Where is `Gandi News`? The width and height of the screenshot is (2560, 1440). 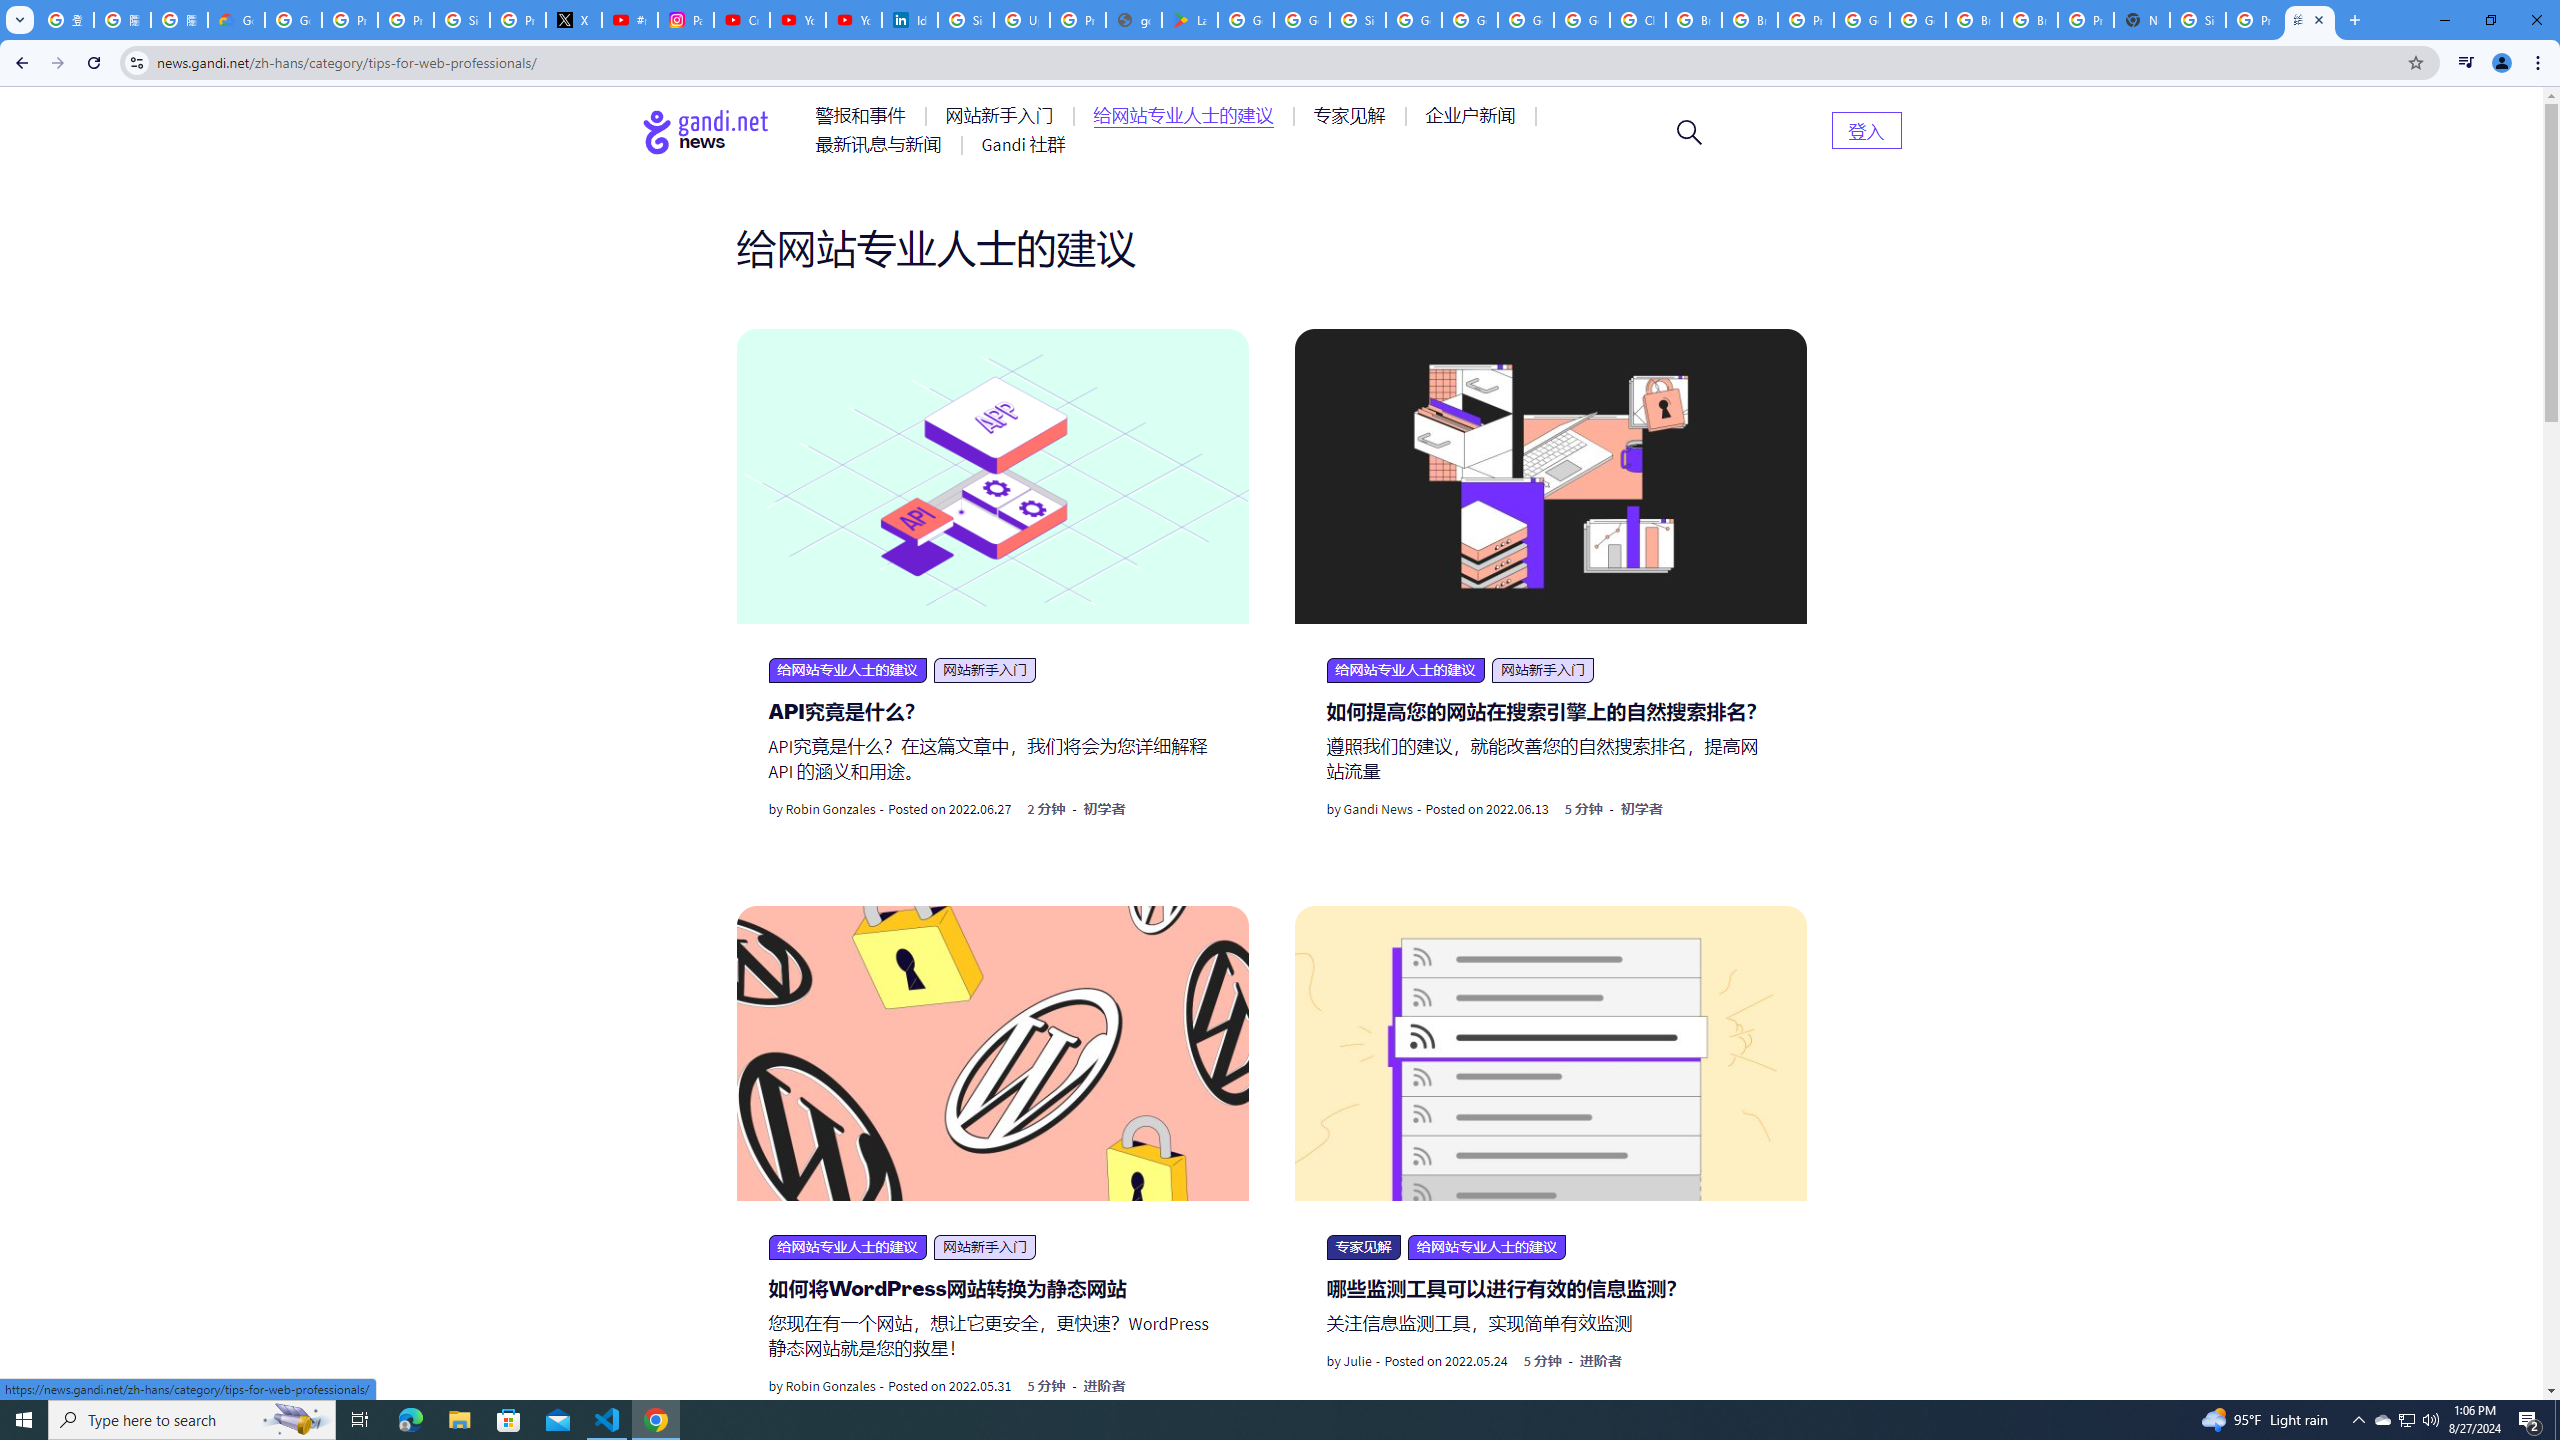 Gandi News is located at coordinates (1378, 810).